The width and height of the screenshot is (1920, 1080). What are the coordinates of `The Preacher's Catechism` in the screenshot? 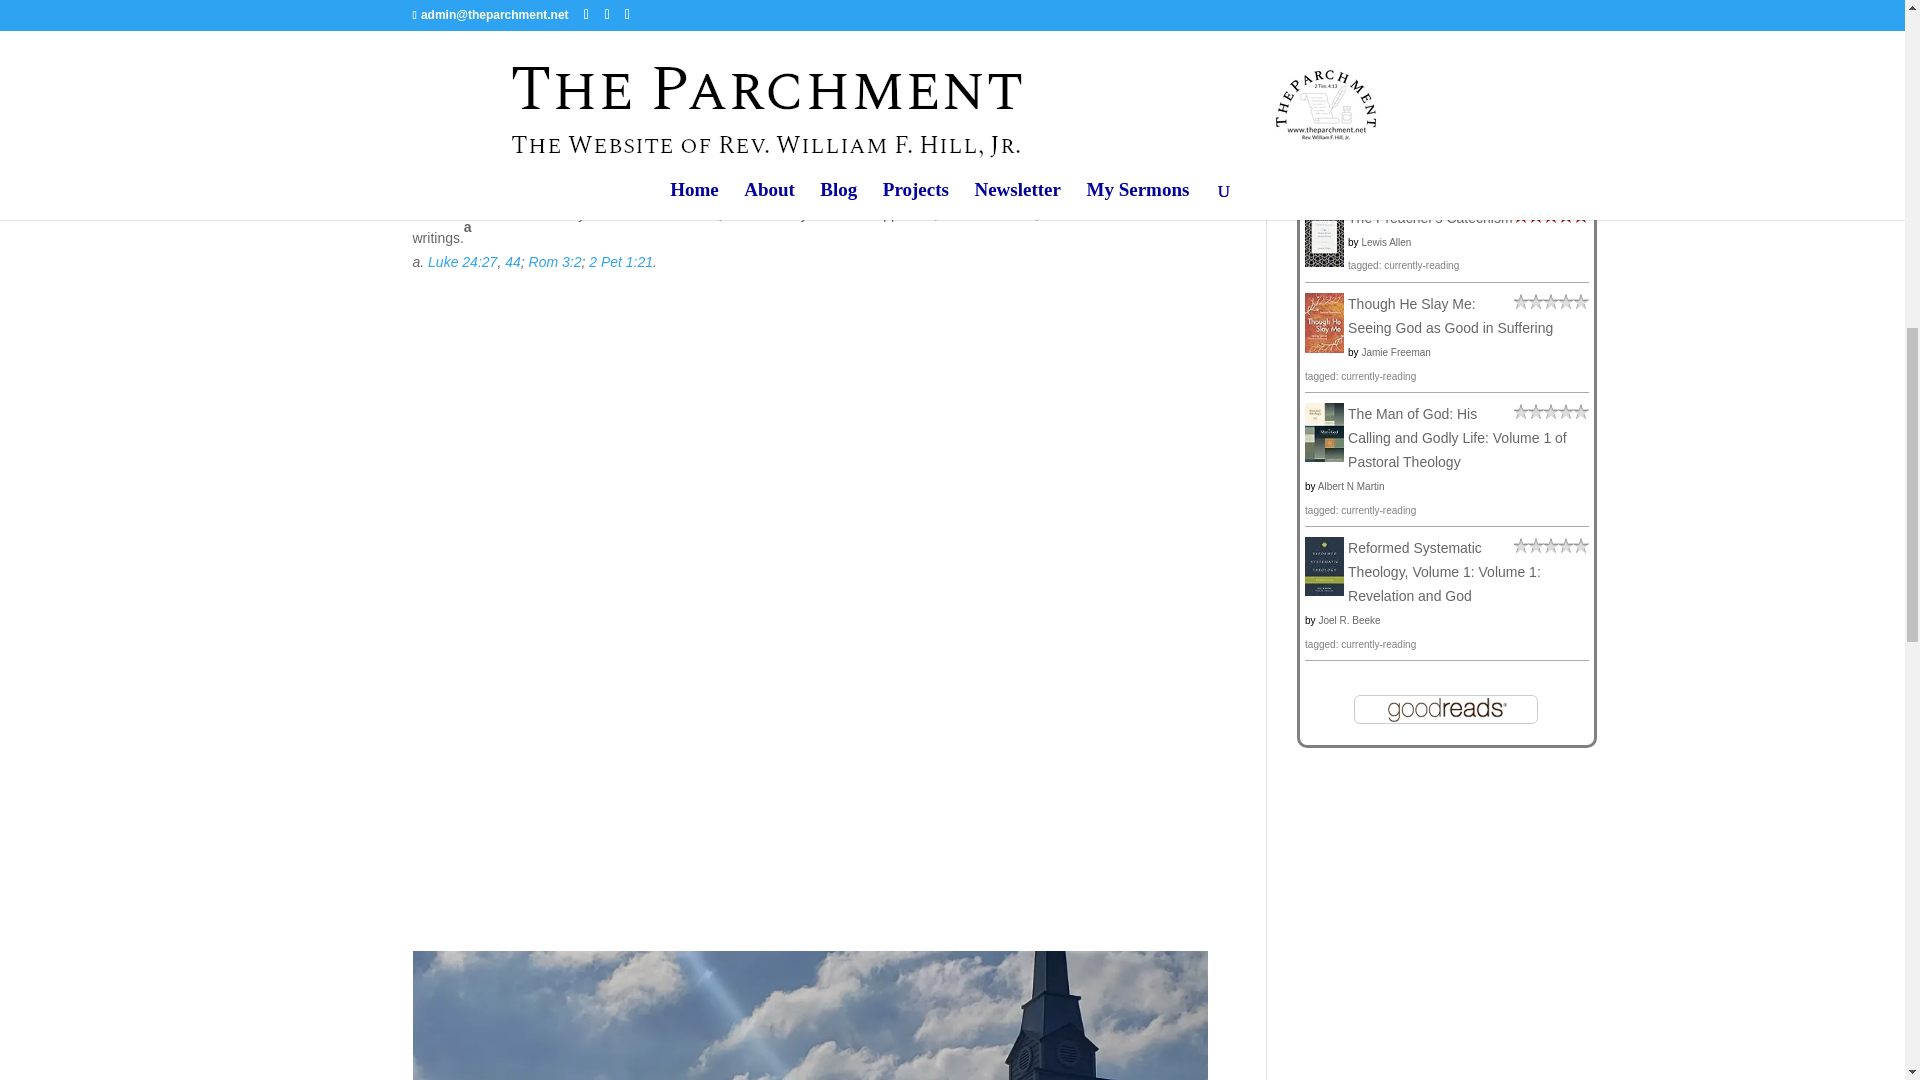 It's located at (1324, 262).